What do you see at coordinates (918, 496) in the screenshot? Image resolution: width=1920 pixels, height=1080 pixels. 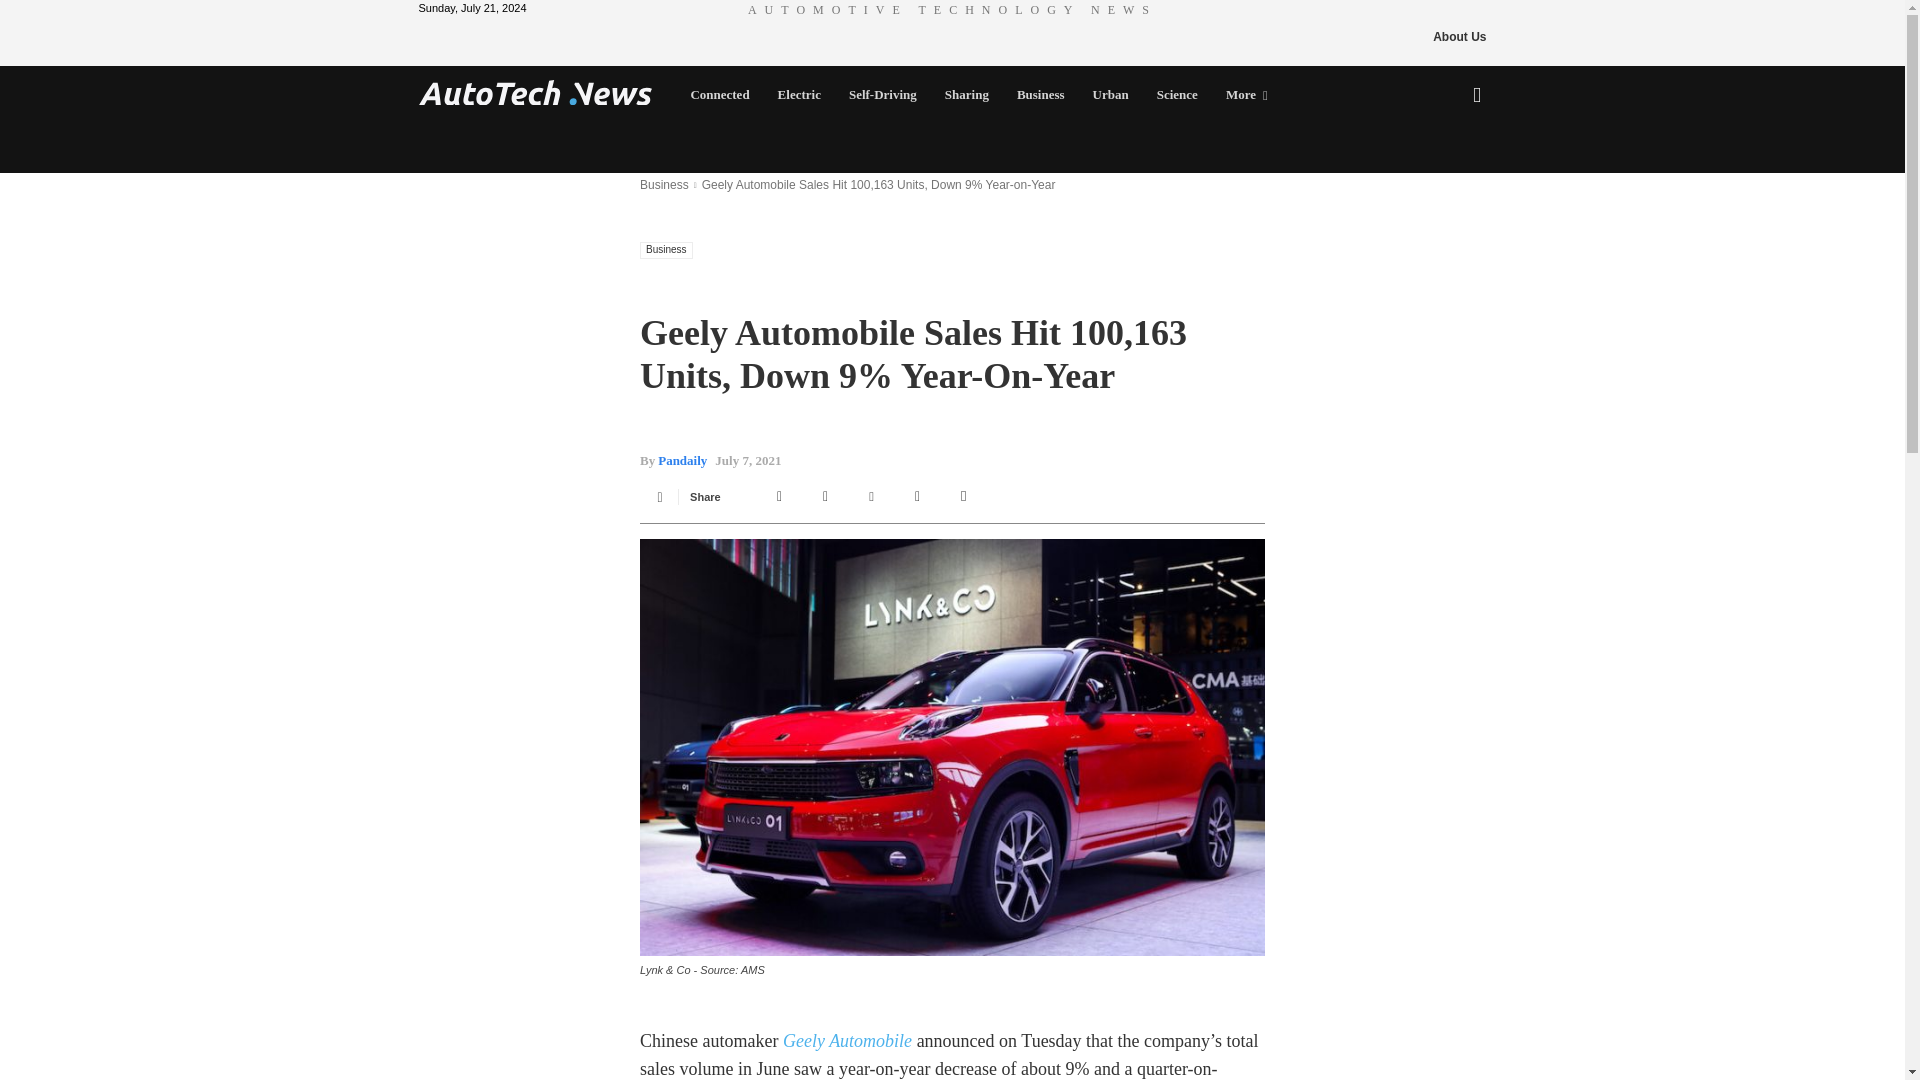 I see `Linkedin` at bounding box center [918, 496].